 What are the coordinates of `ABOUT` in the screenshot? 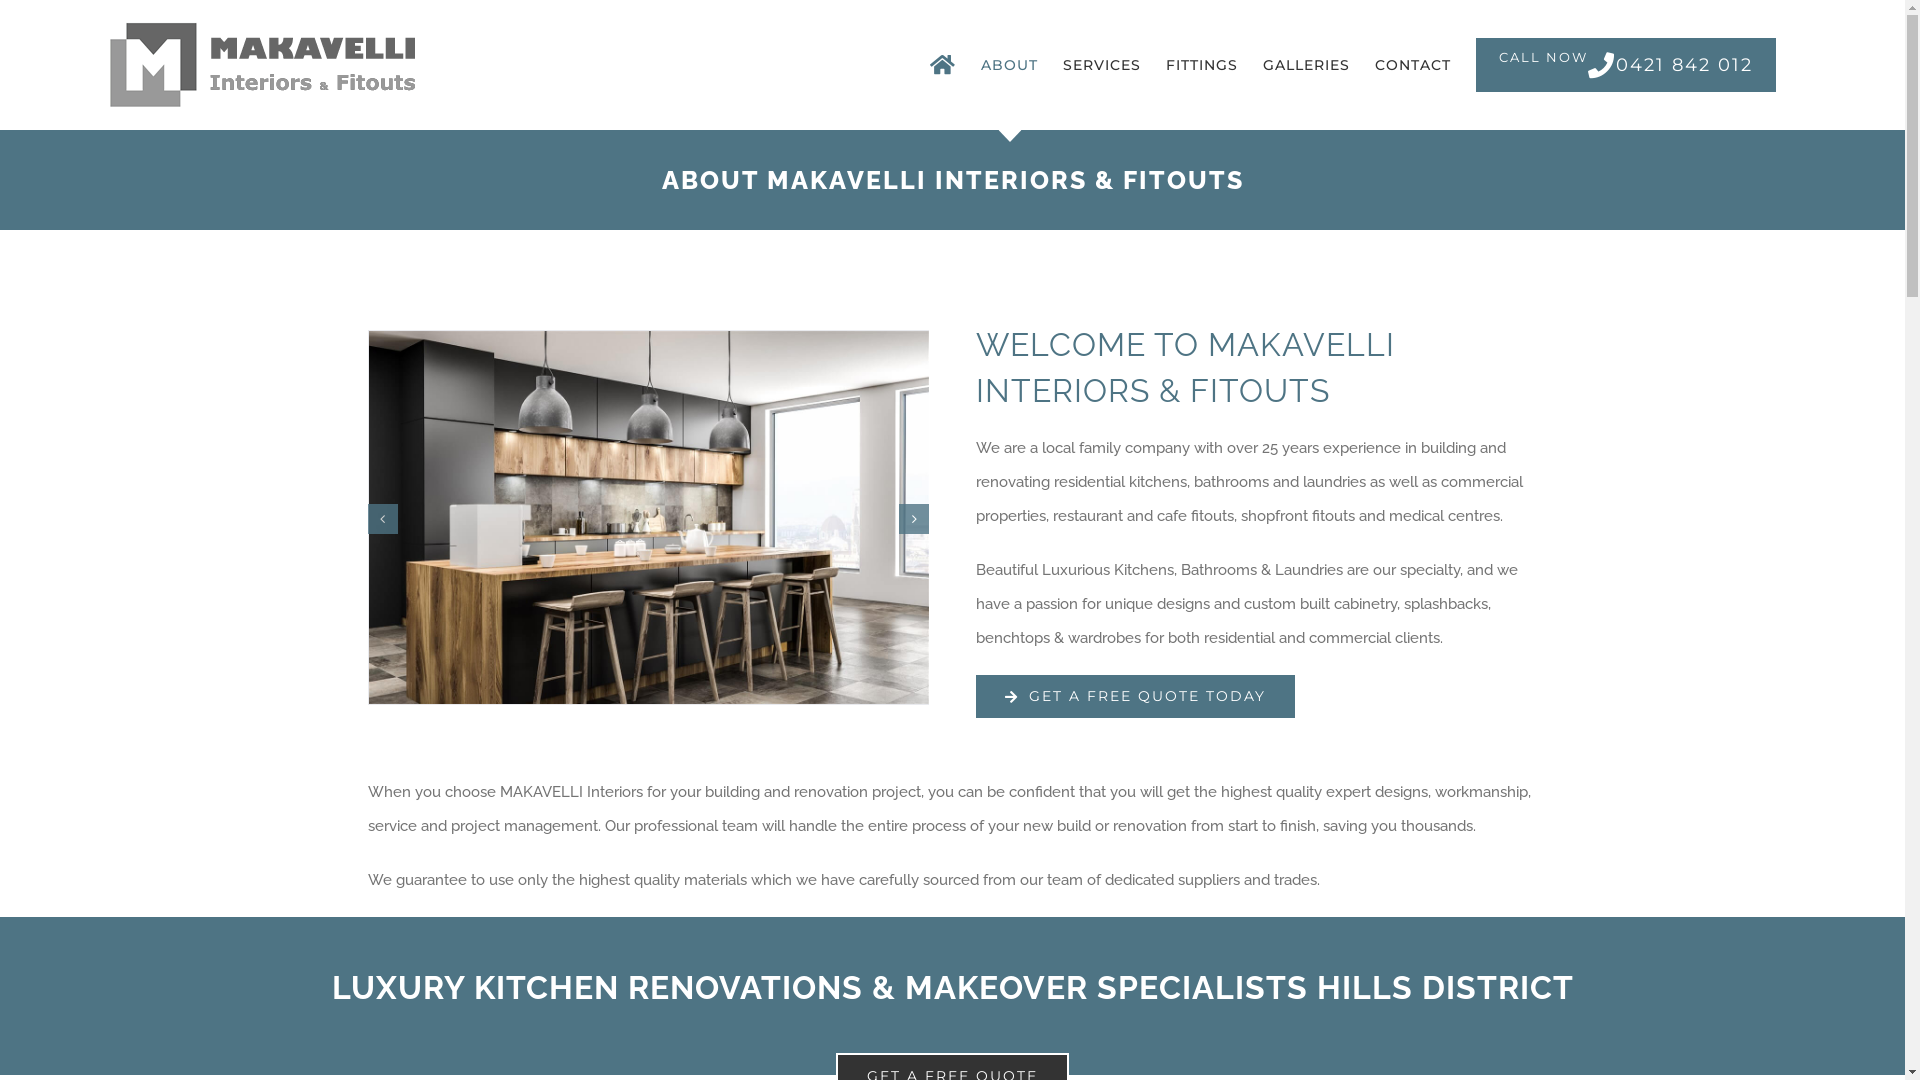 It's located at (1010, 65).